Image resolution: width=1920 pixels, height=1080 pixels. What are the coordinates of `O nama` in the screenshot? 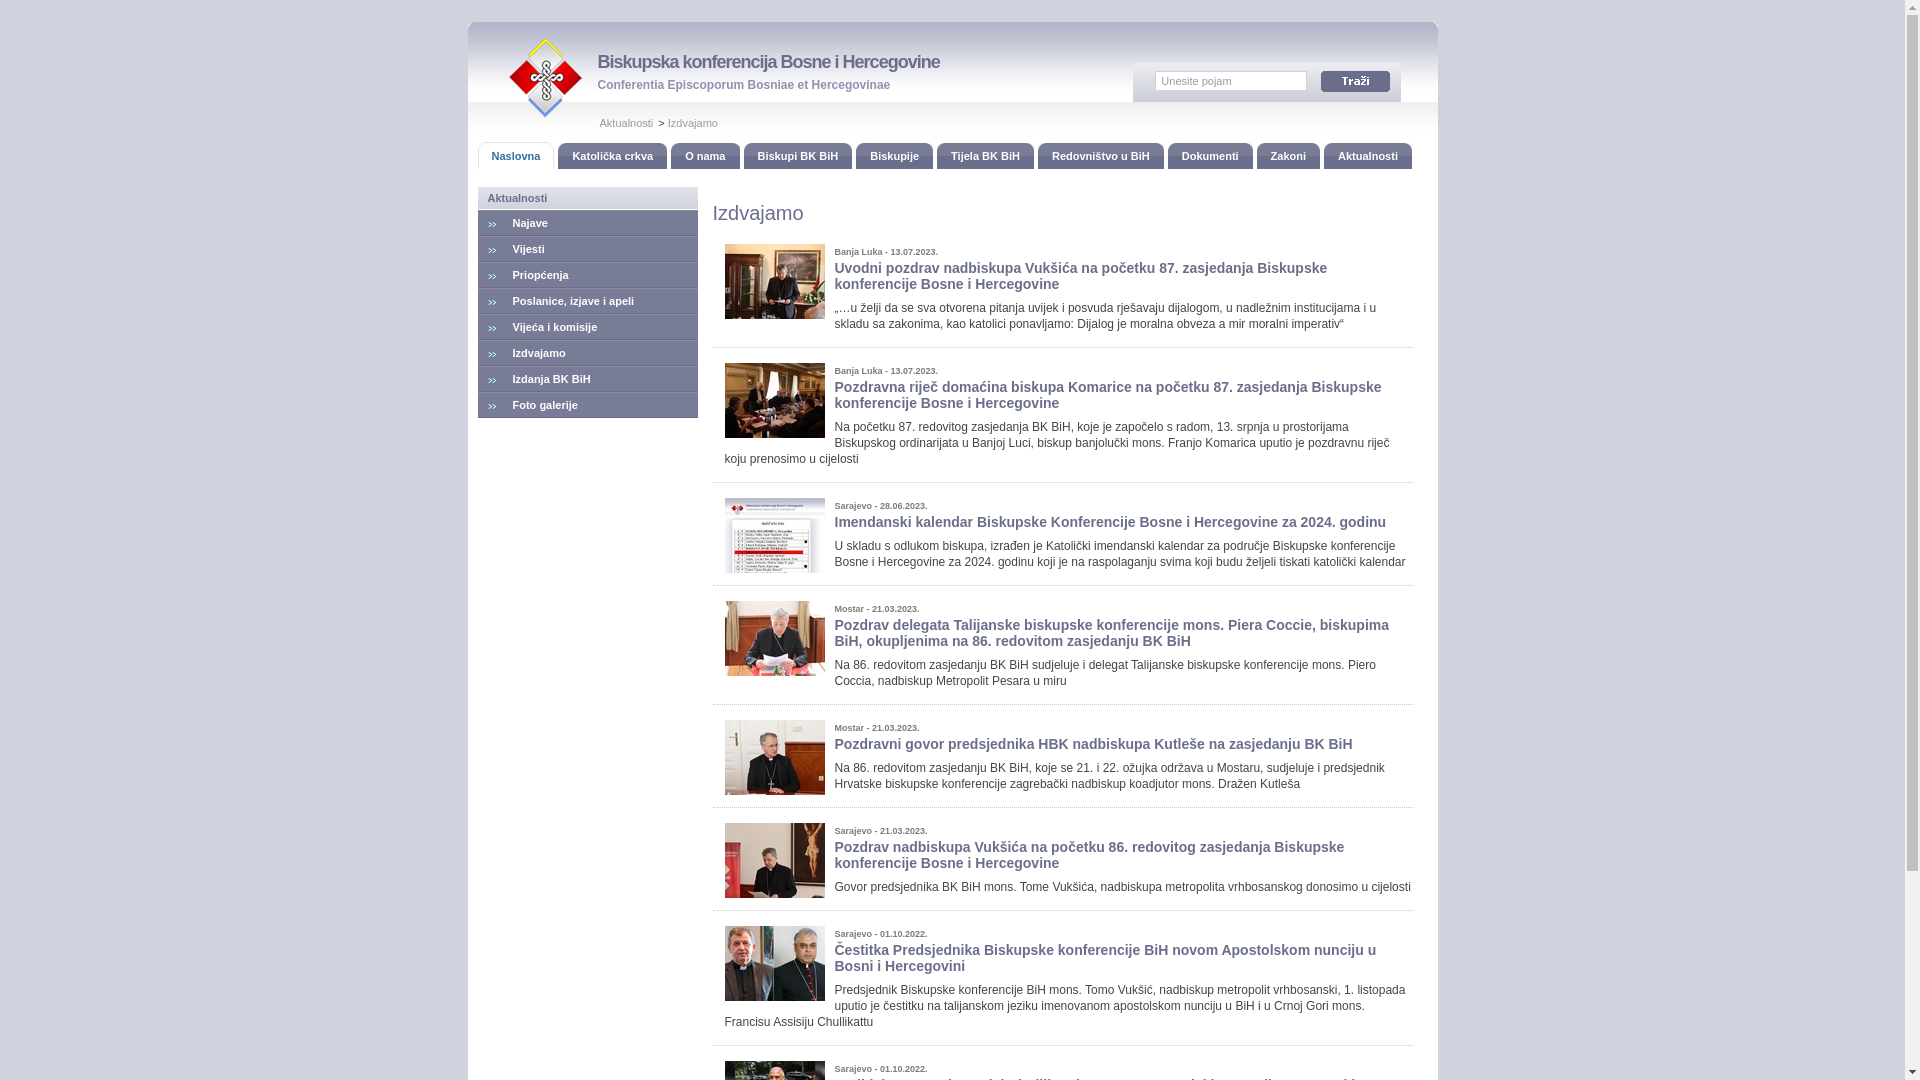 It's located at (705, 156).